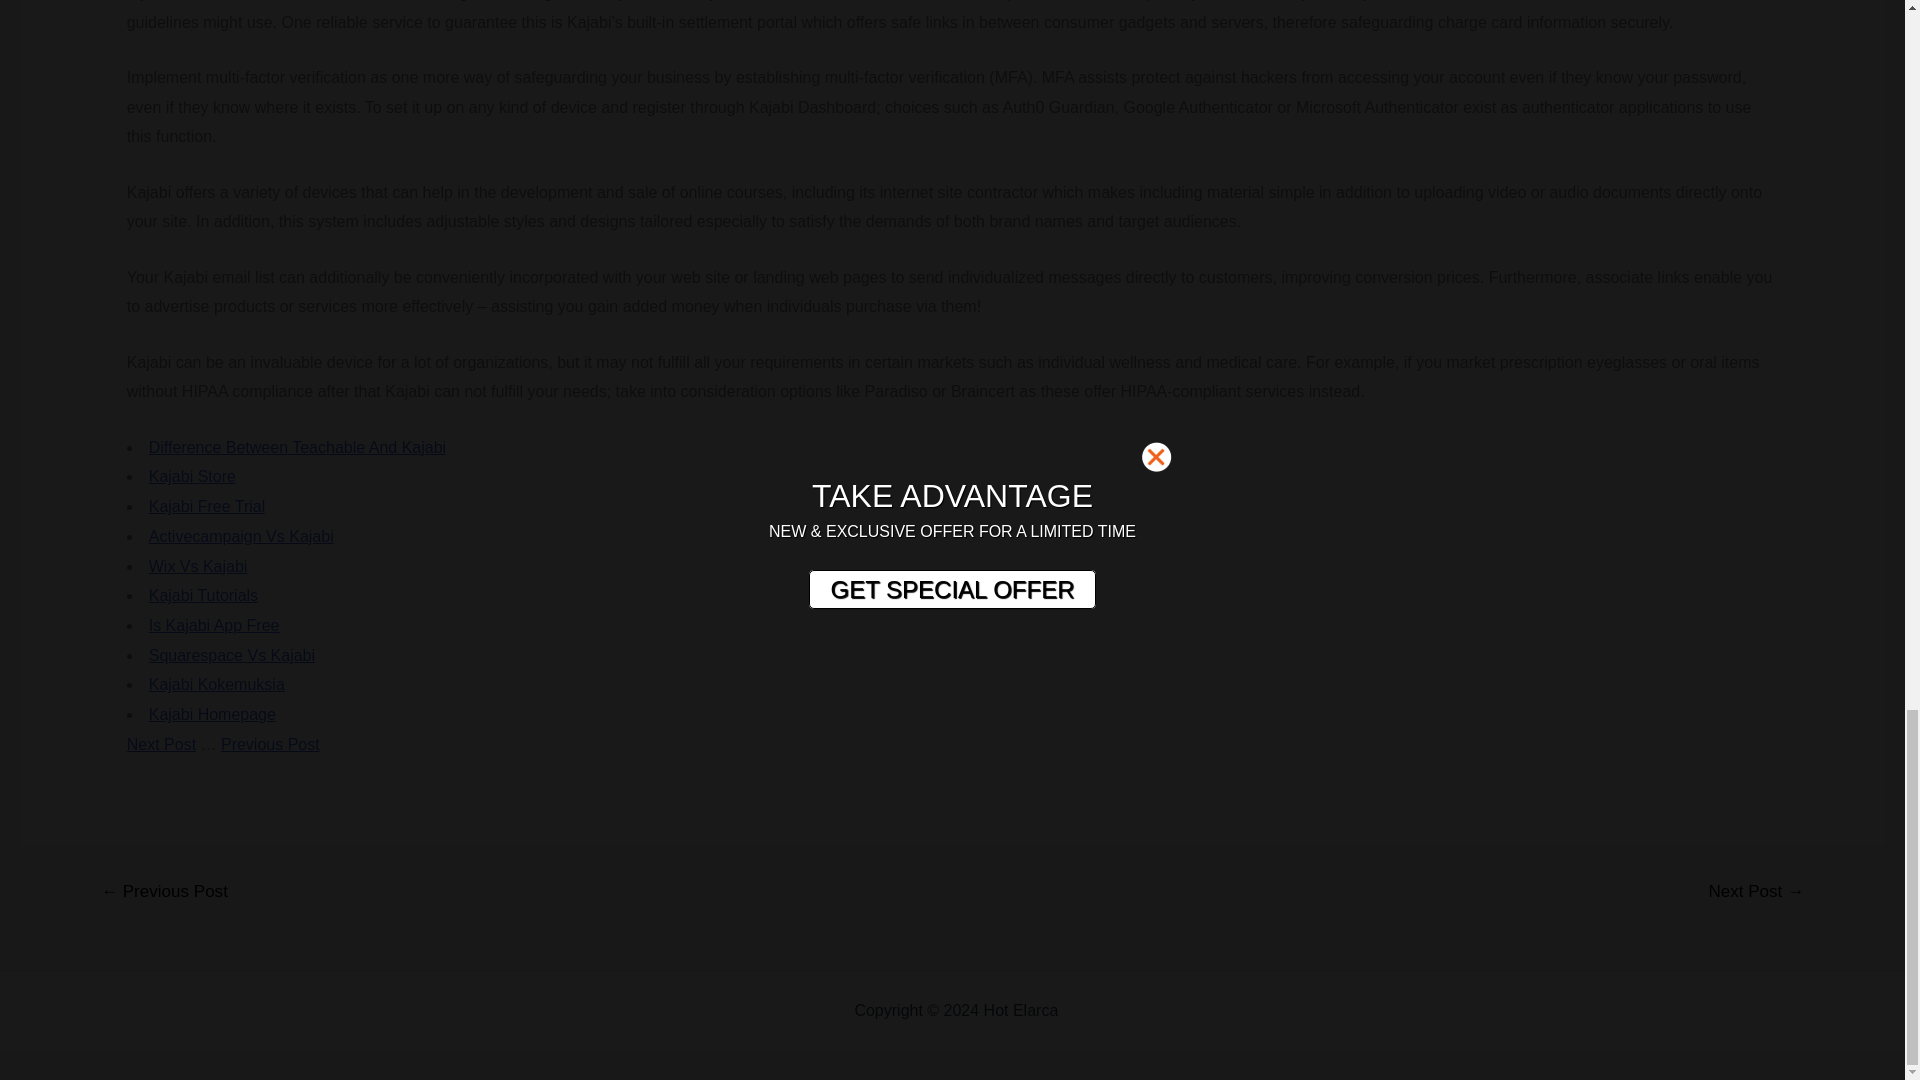  What do you see at coordinates (212, 714) in the screenshot?
I see `Kajabi Homepage` at bounding box center [212, 714].